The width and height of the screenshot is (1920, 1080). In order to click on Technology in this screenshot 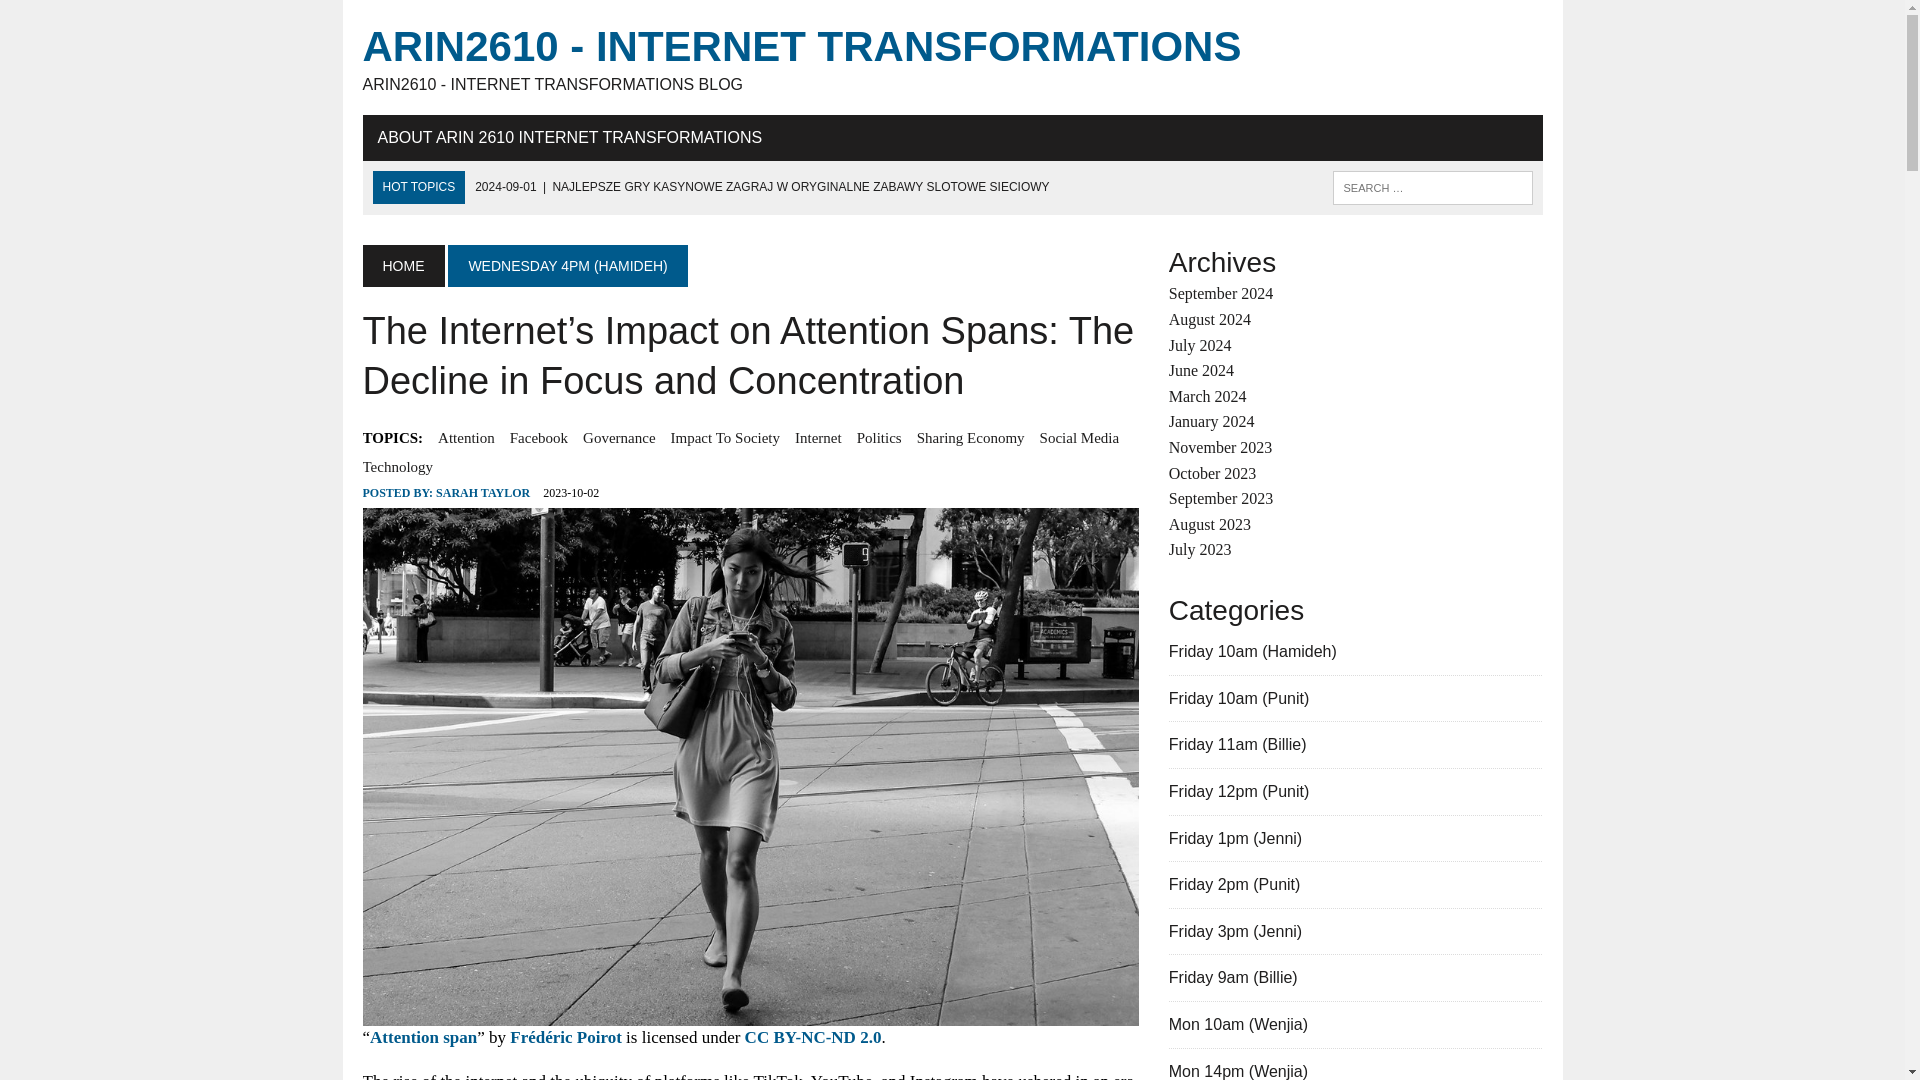, I will do `click(398, 466)`.